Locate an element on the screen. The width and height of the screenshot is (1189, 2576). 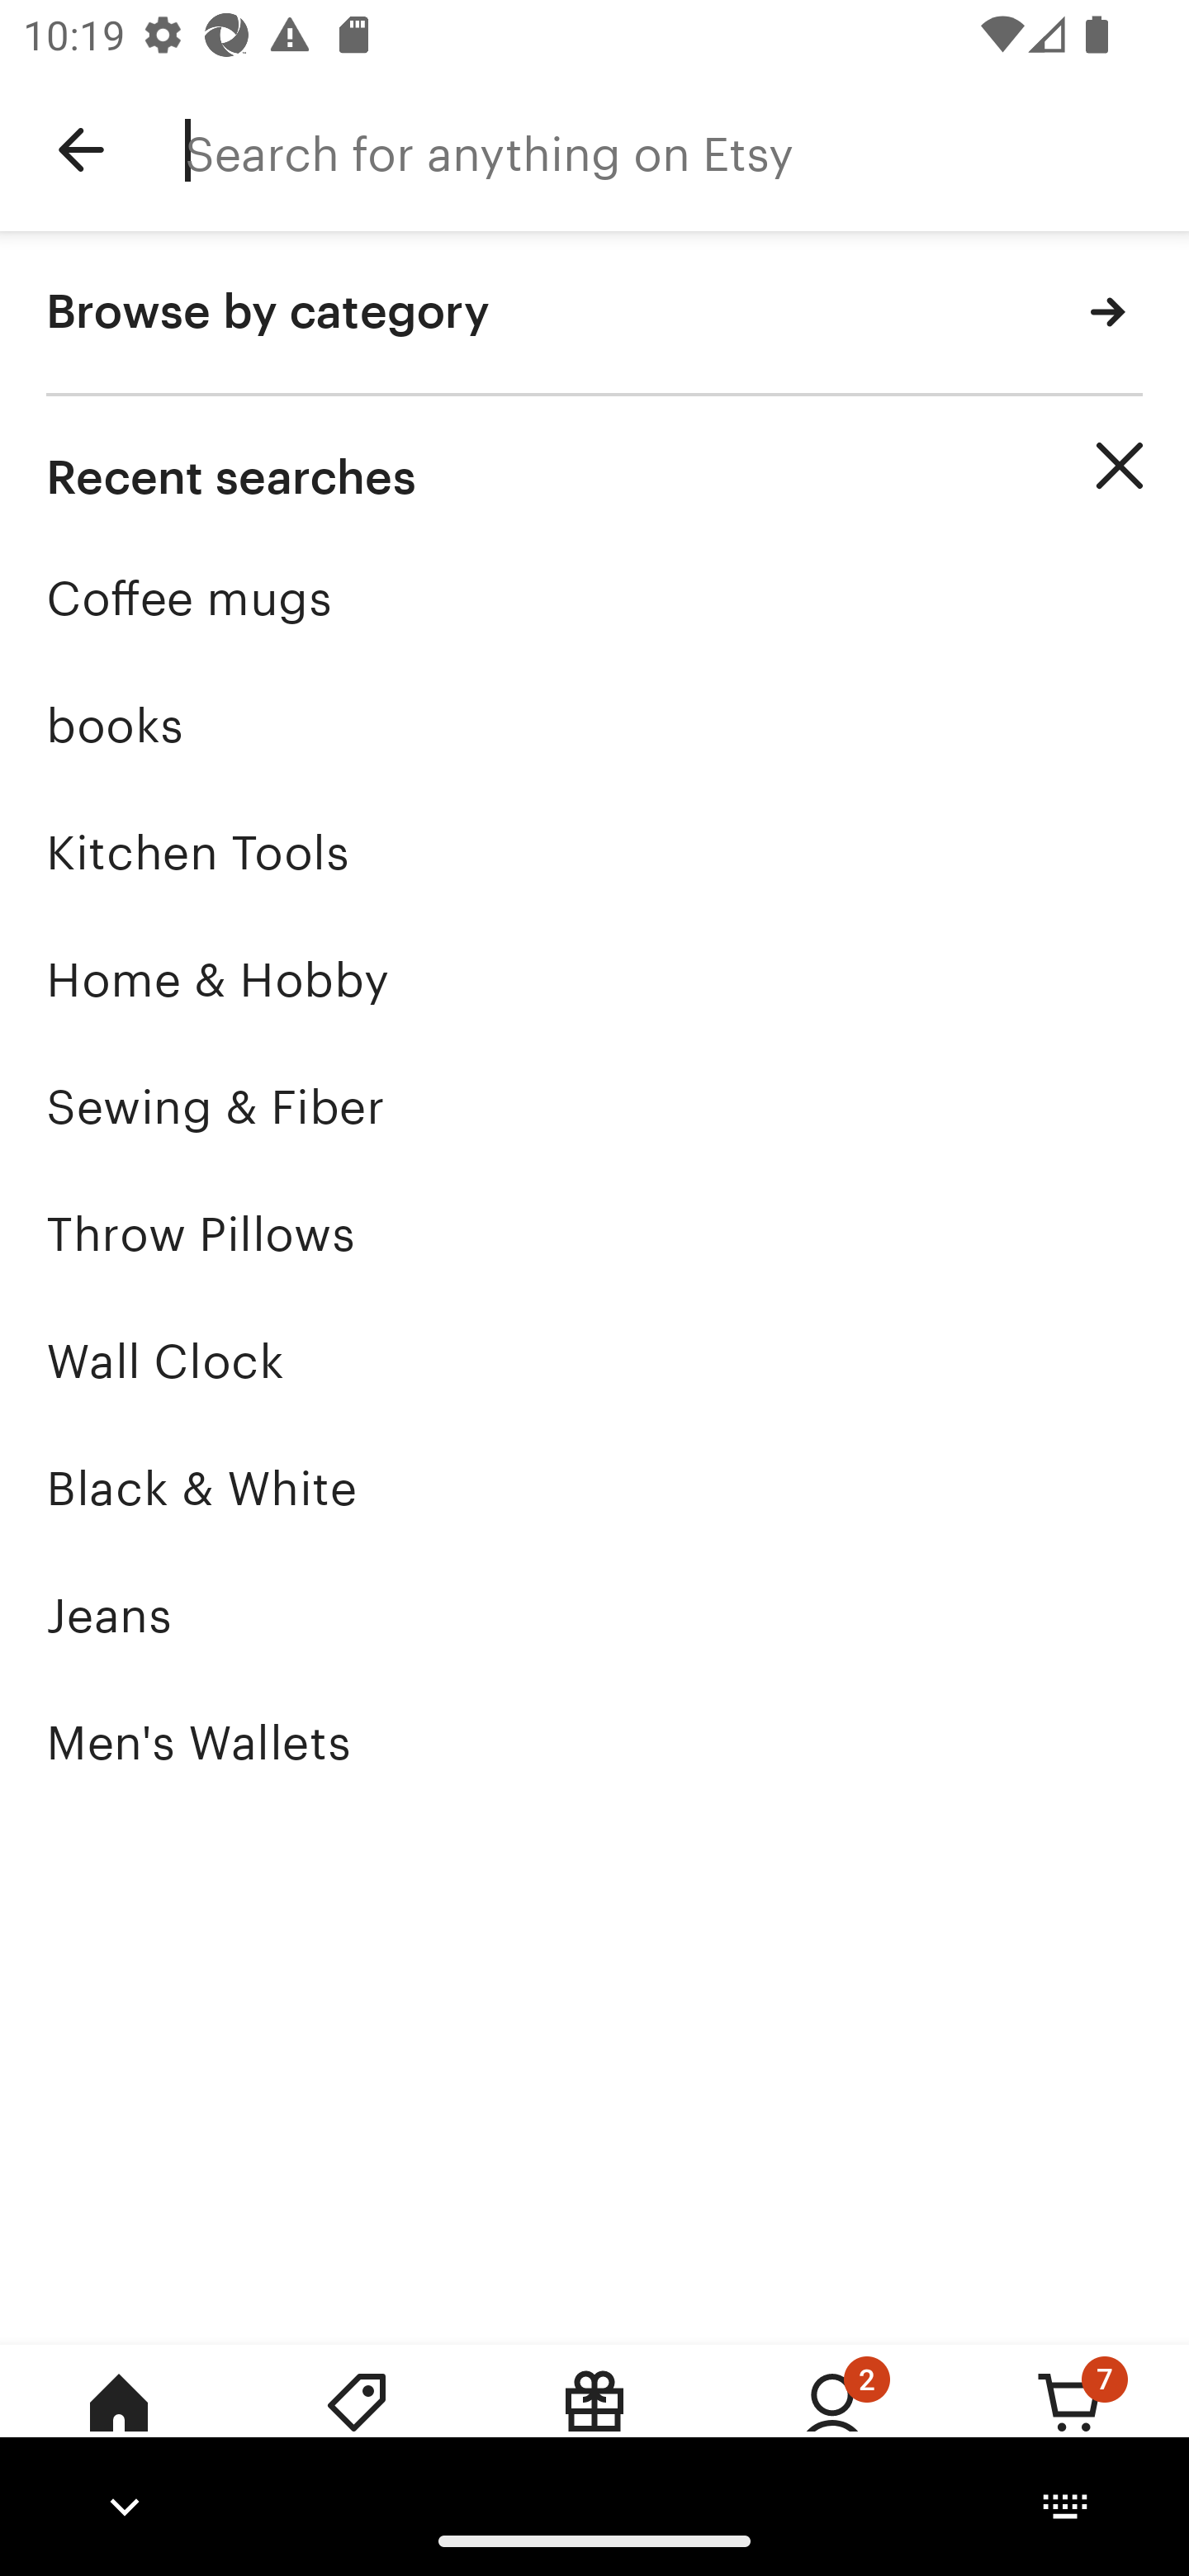
Search for anything on Etsy is located at coordinates (687, 150).